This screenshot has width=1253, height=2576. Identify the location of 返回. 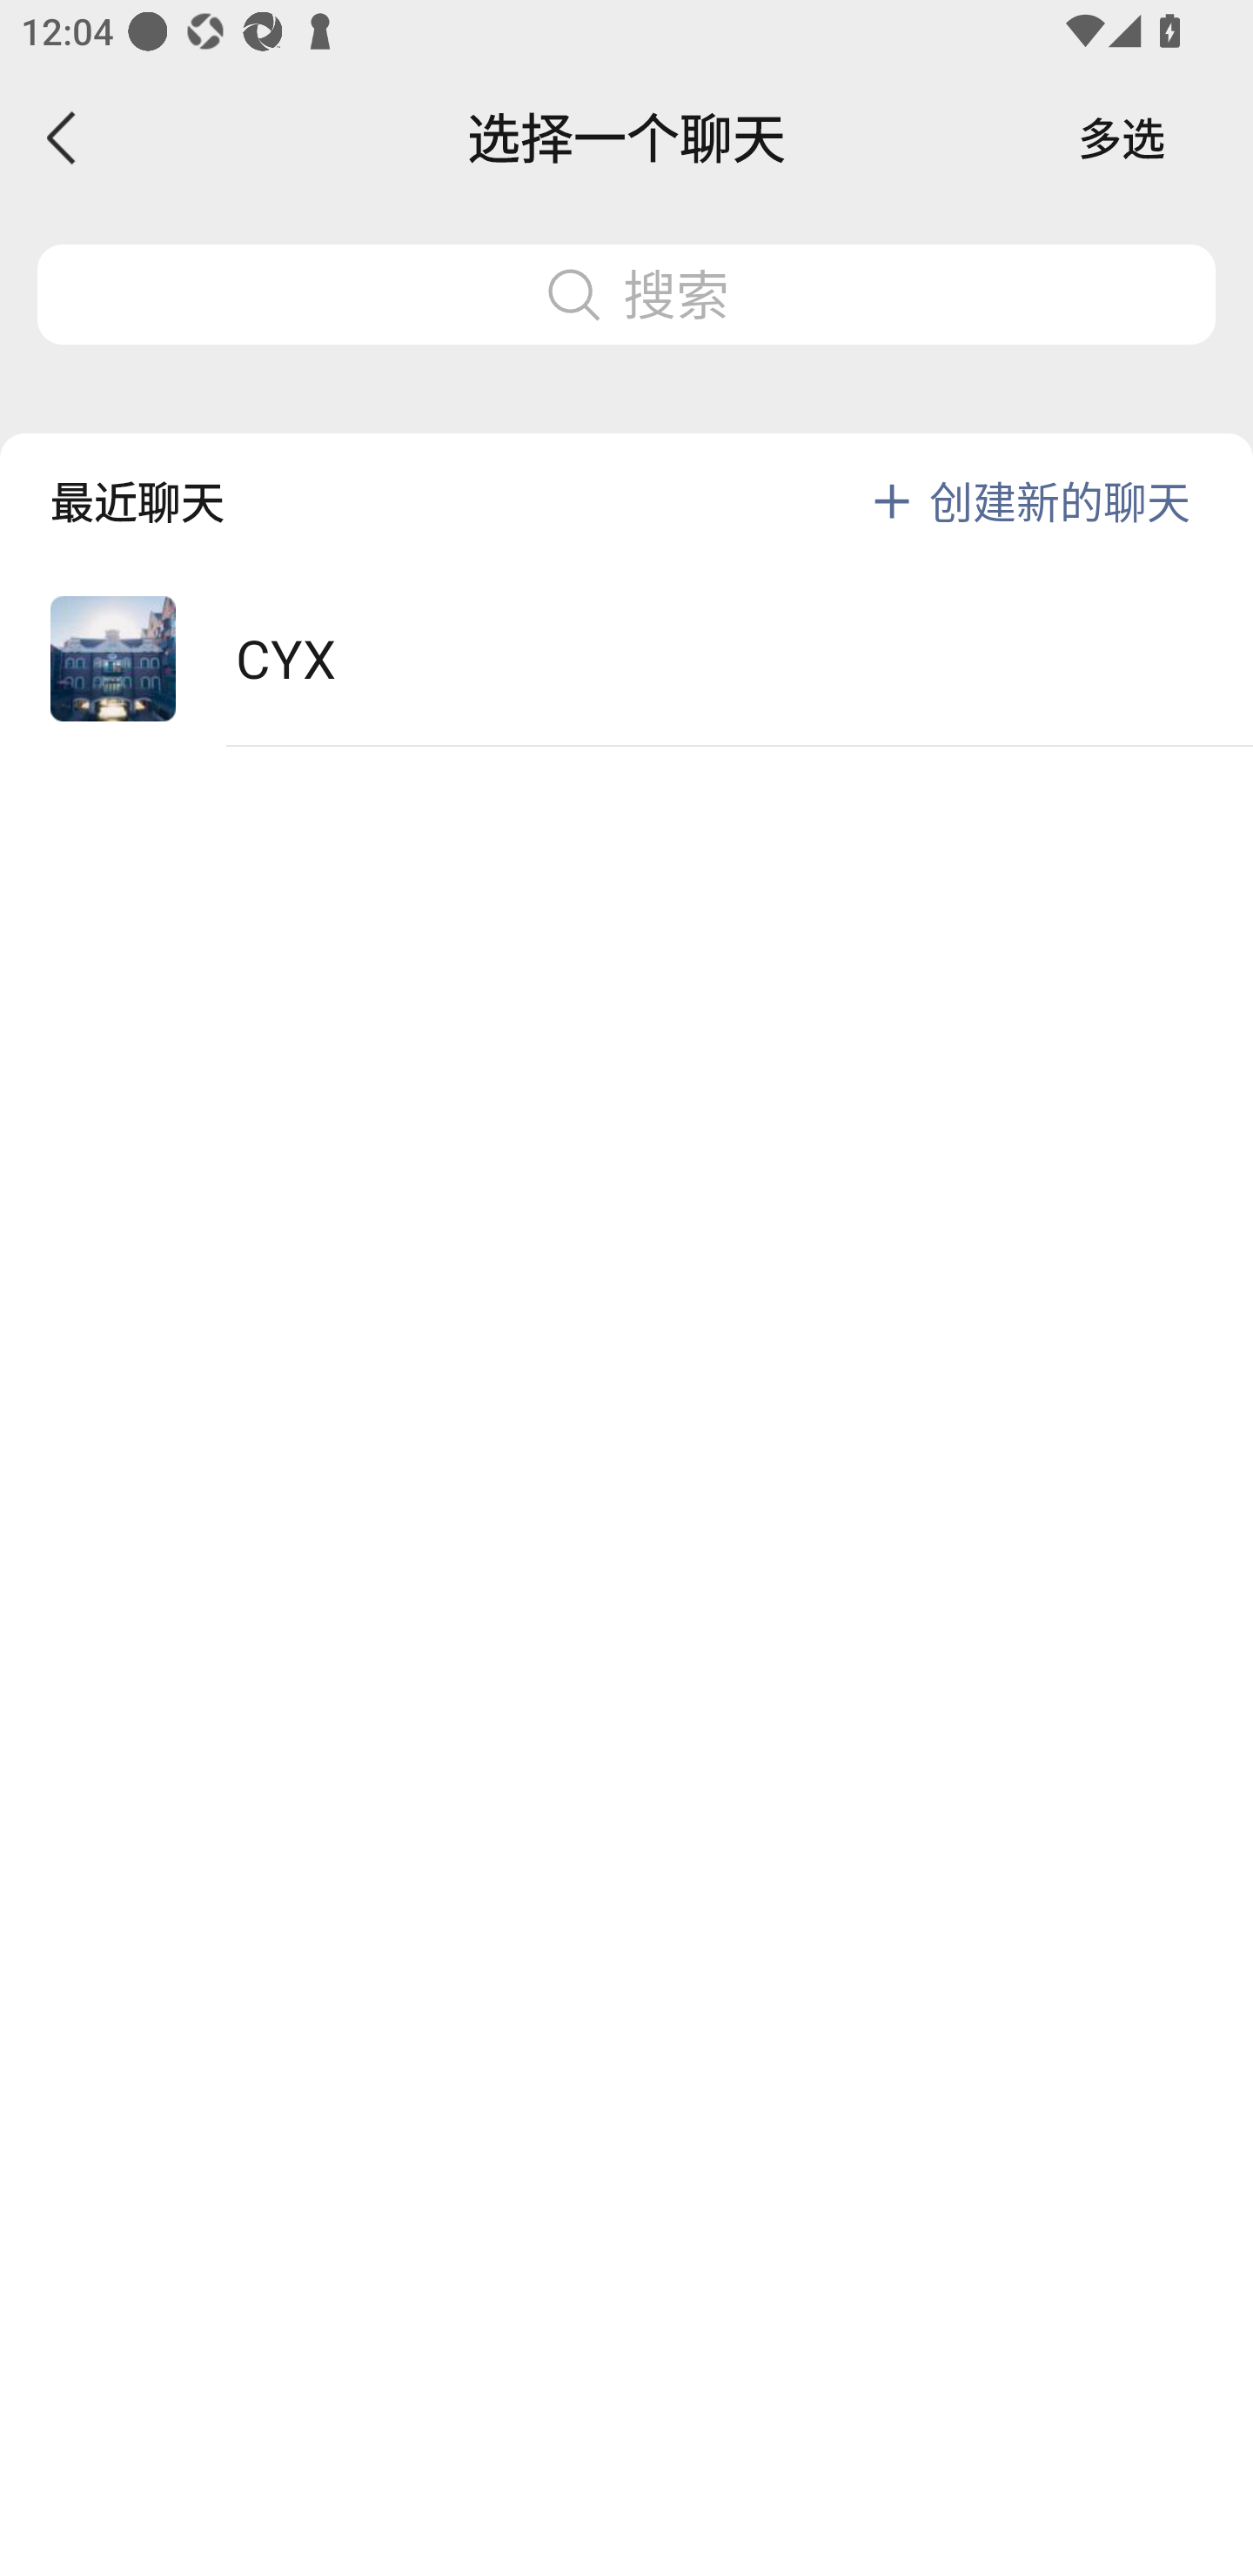
(63, 138).